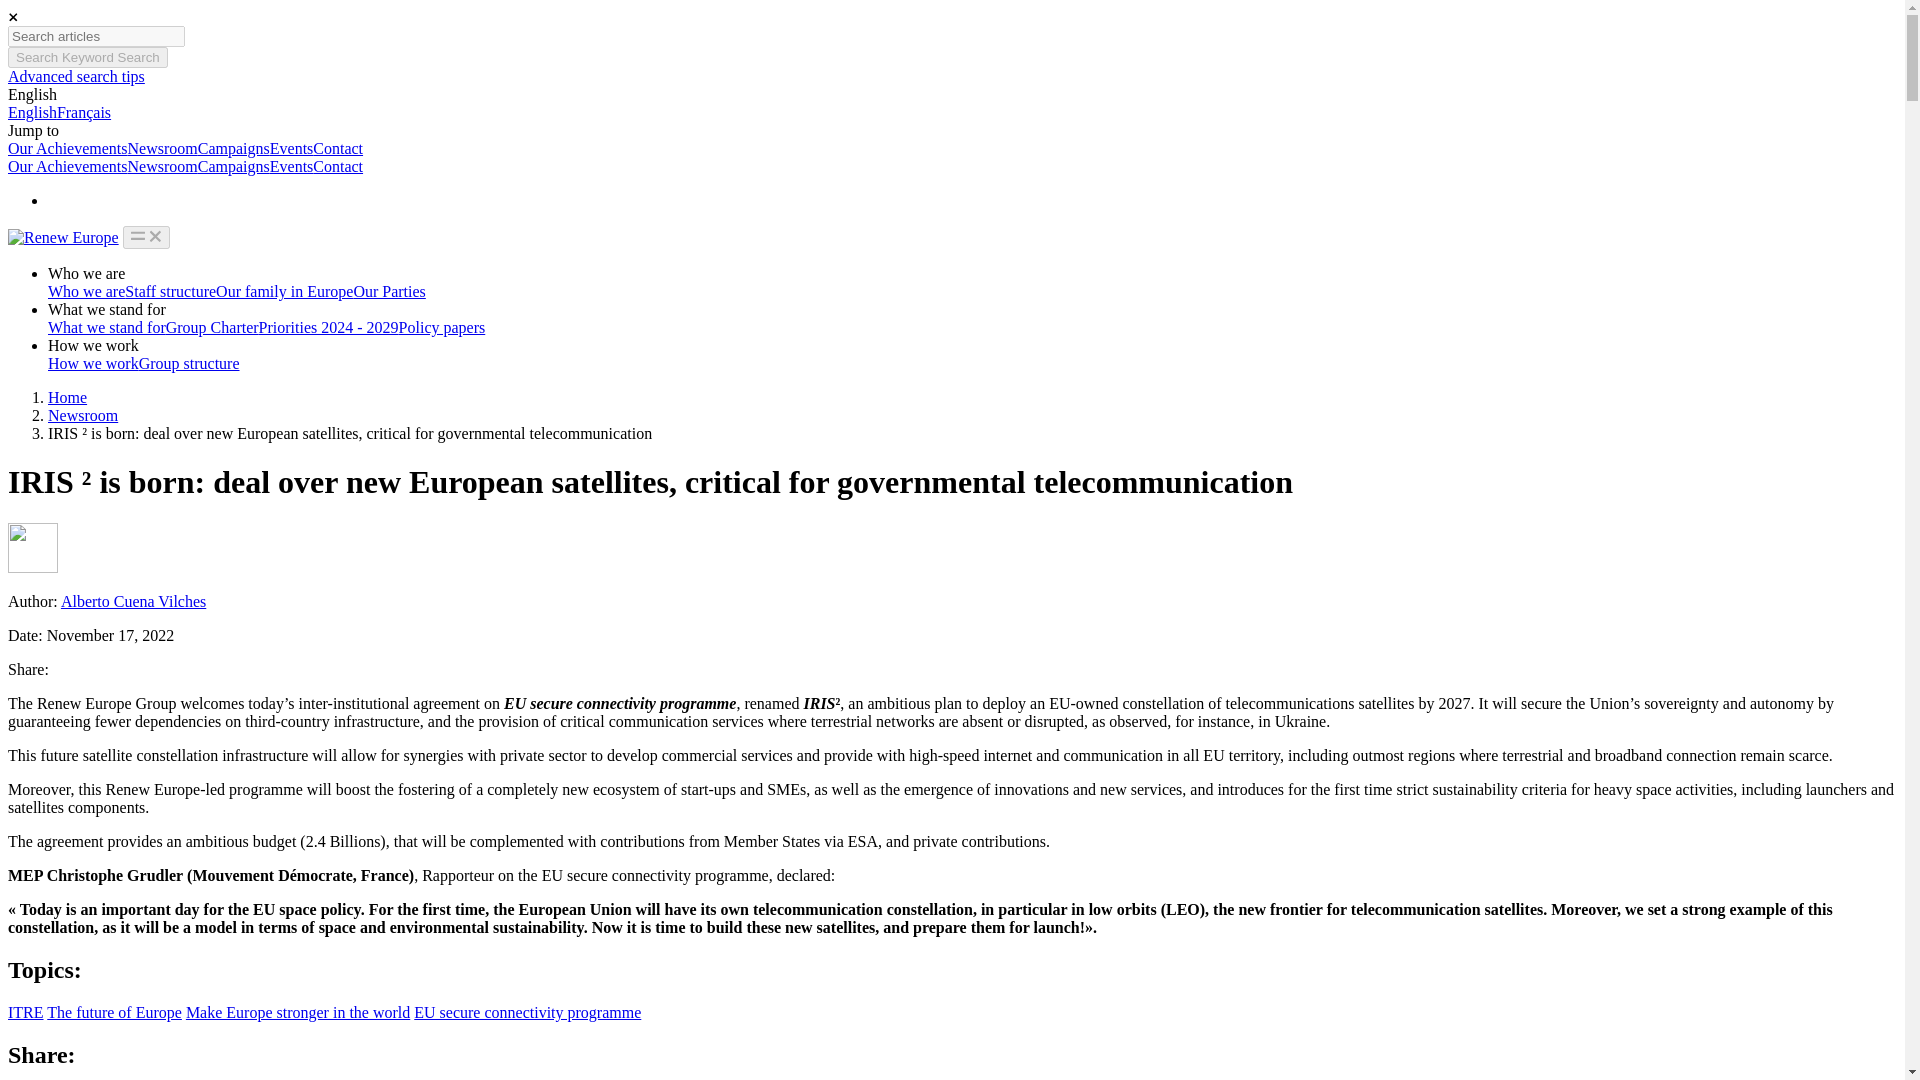  I want to click on ITRE, so click(26, 1012).